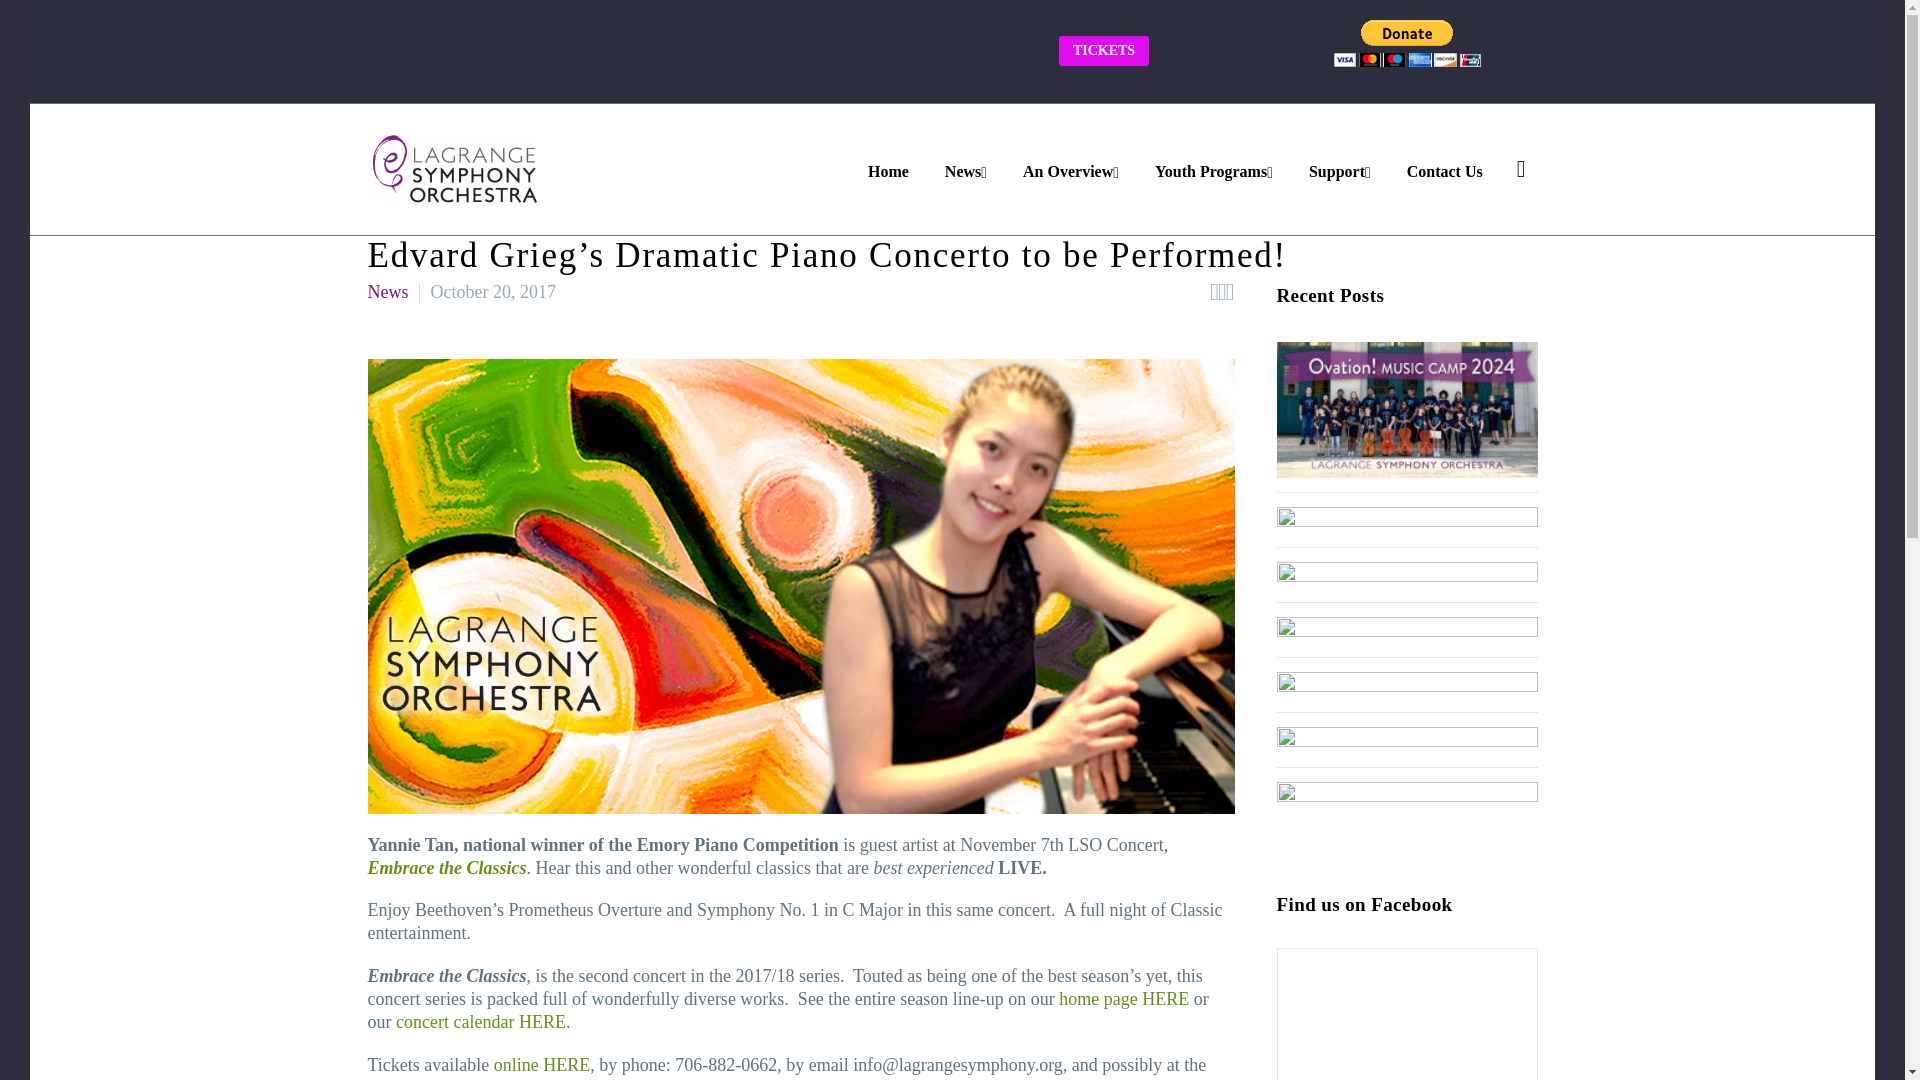 The height and width of the screenshot is (1080, 1920). I want to click on concert calendar HERE, so click(480, 1022).